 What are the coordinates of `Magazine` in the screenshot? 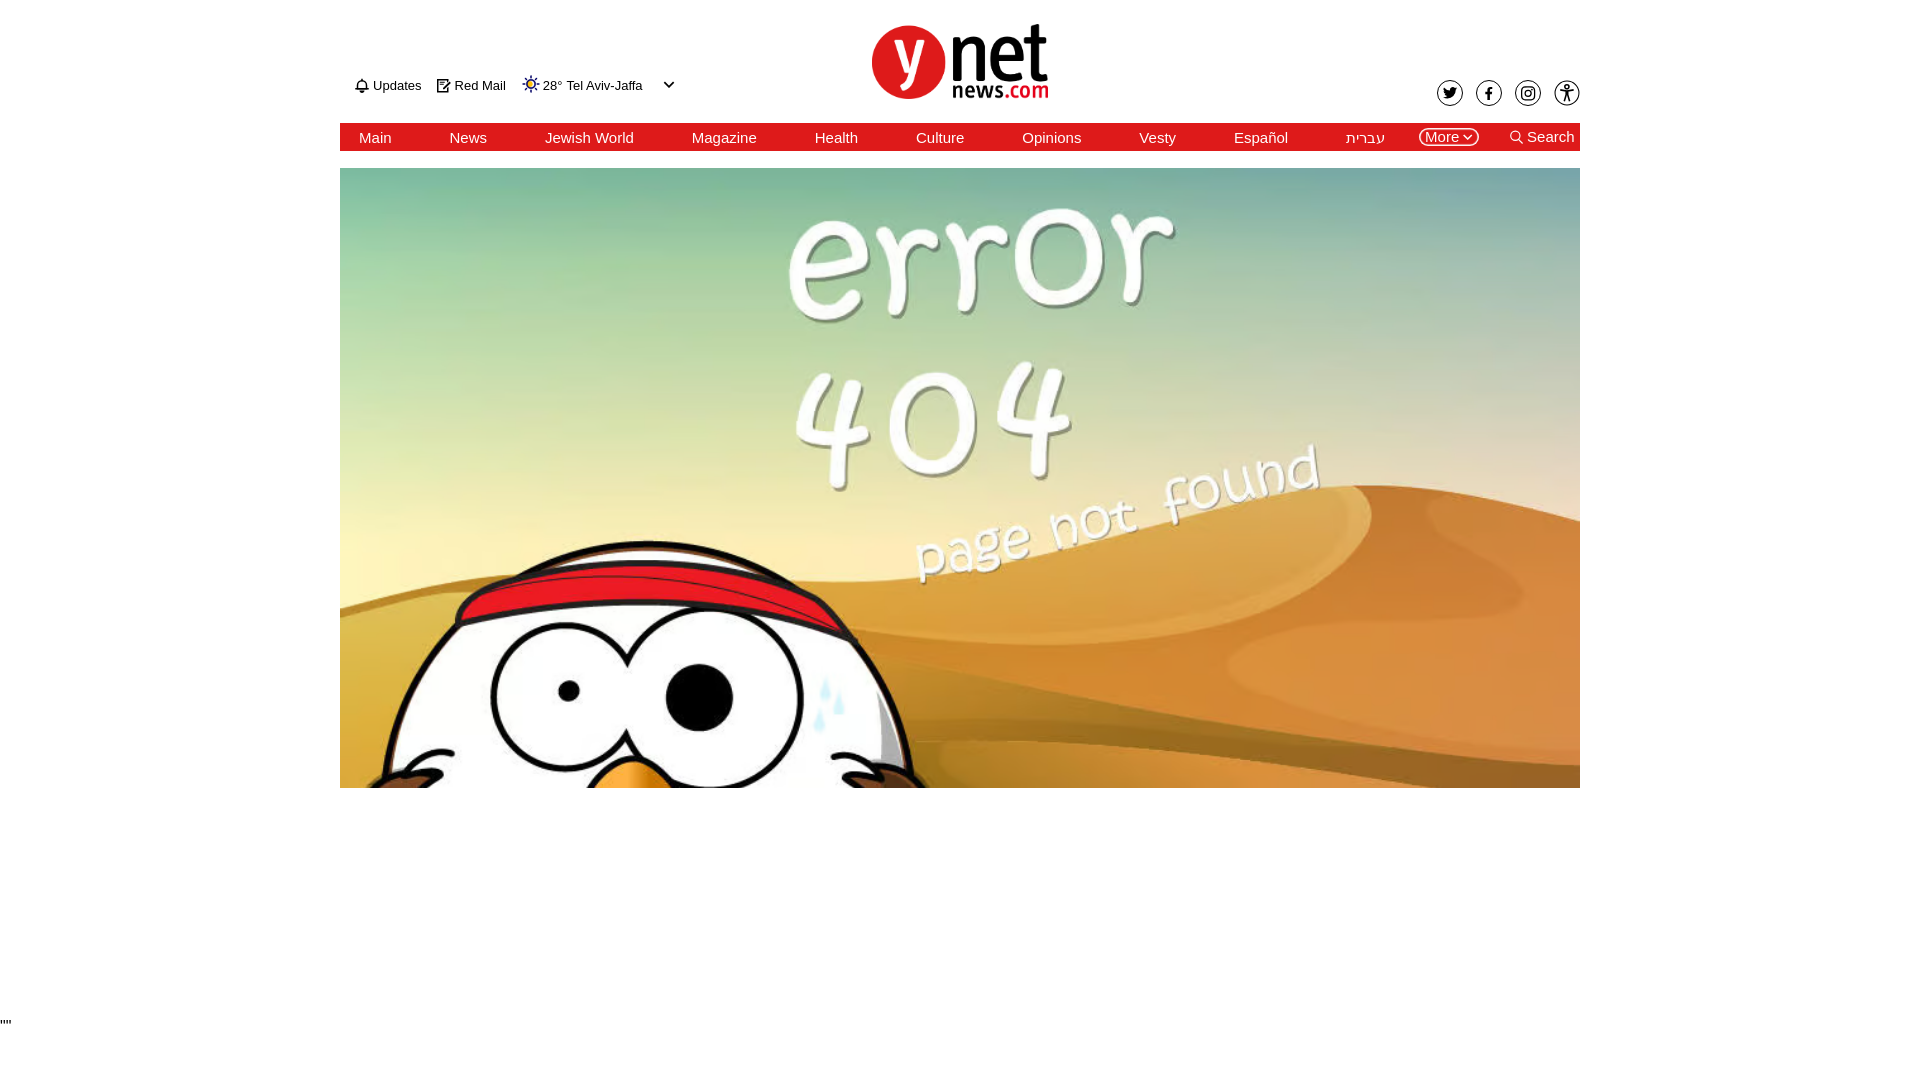 It's located at (724, 137).